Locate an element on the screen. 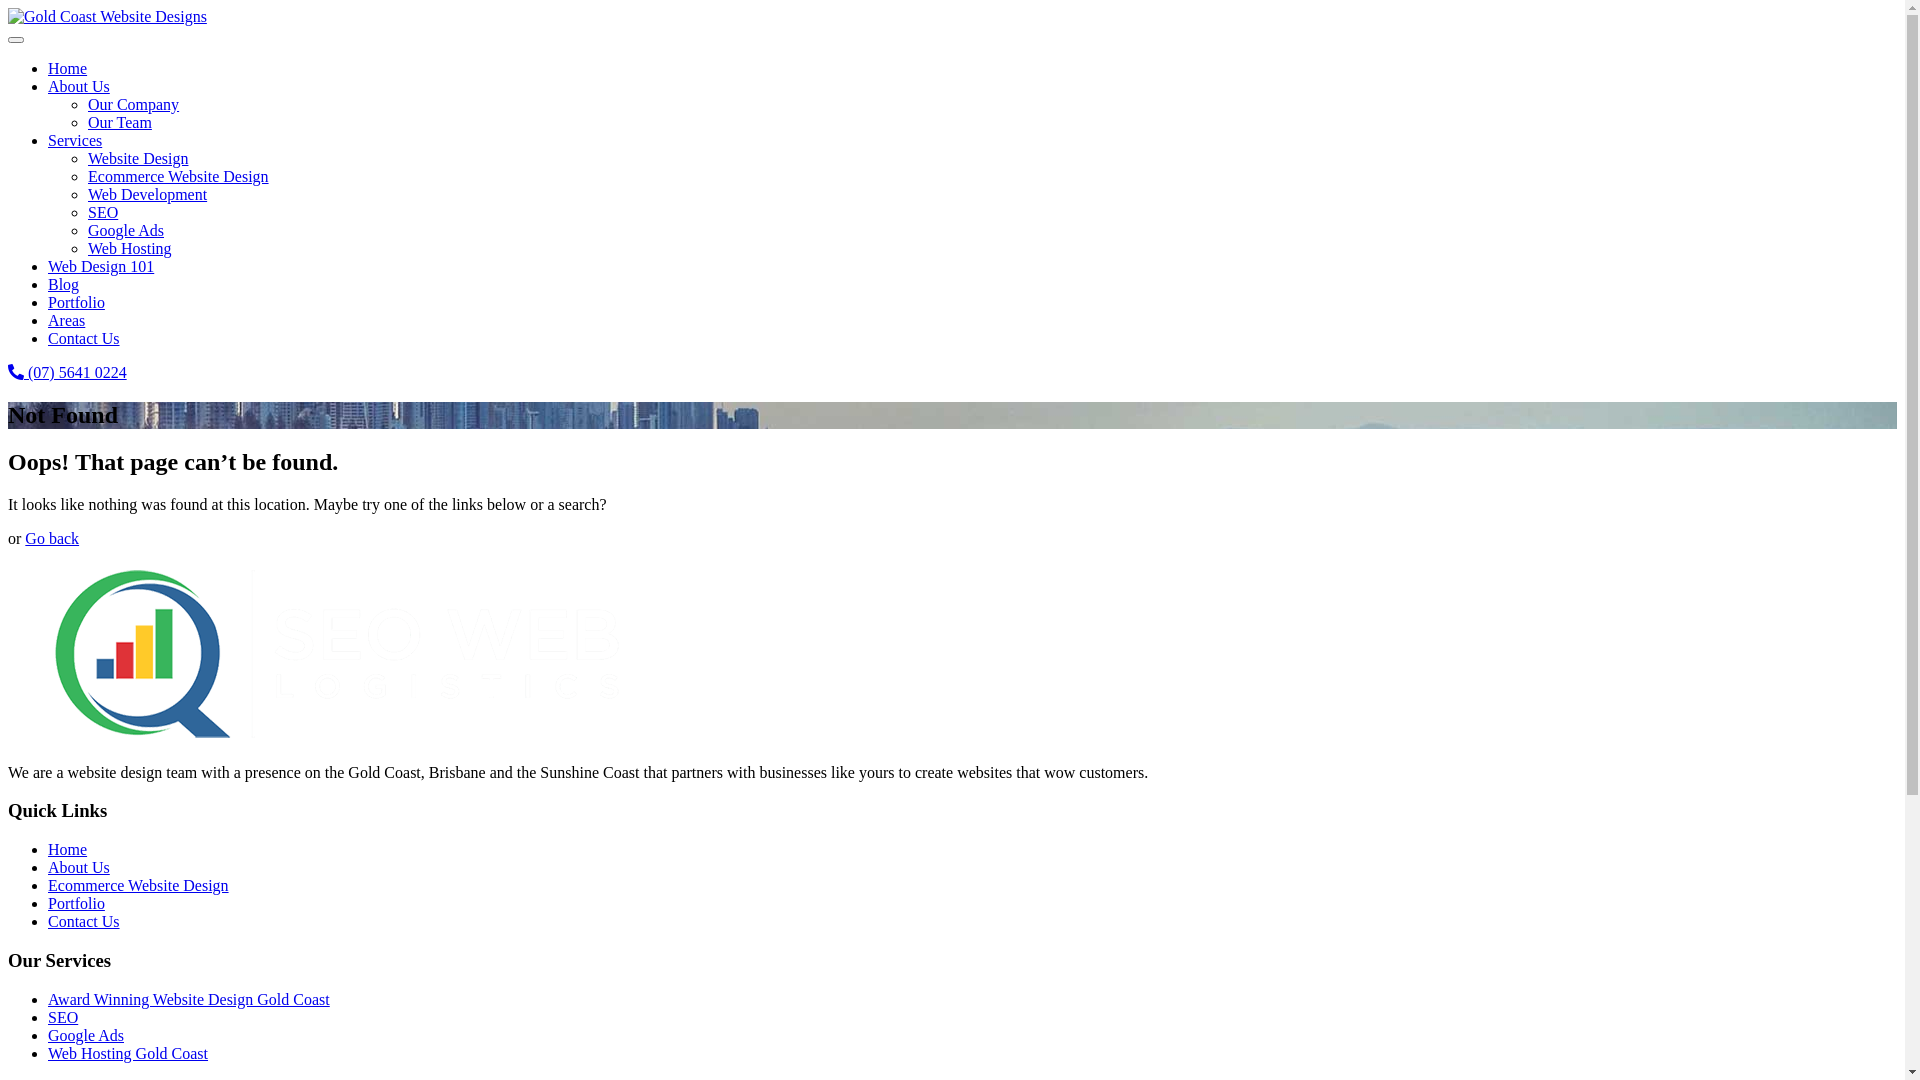 This screenshot has width=1920, height=1080. Contact Us is located at coordinates (84, 338).